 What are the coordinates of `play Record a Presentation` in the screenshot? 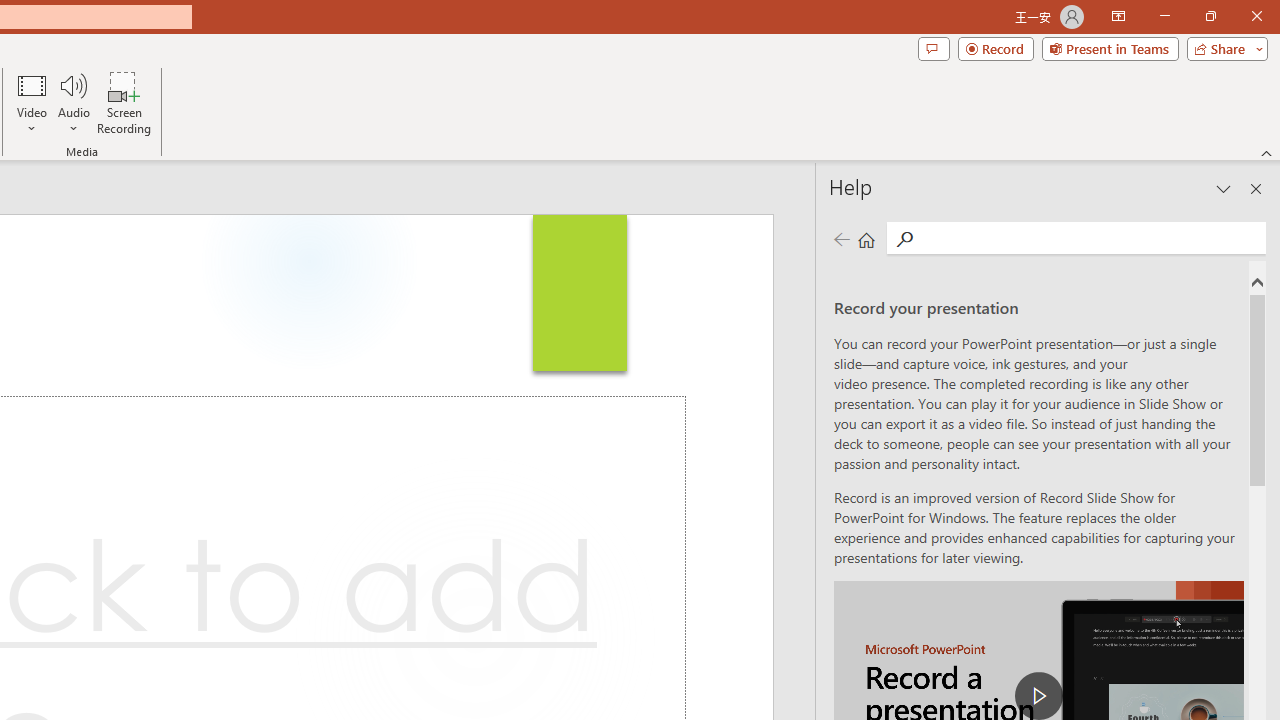 It's located at (1038, 696).